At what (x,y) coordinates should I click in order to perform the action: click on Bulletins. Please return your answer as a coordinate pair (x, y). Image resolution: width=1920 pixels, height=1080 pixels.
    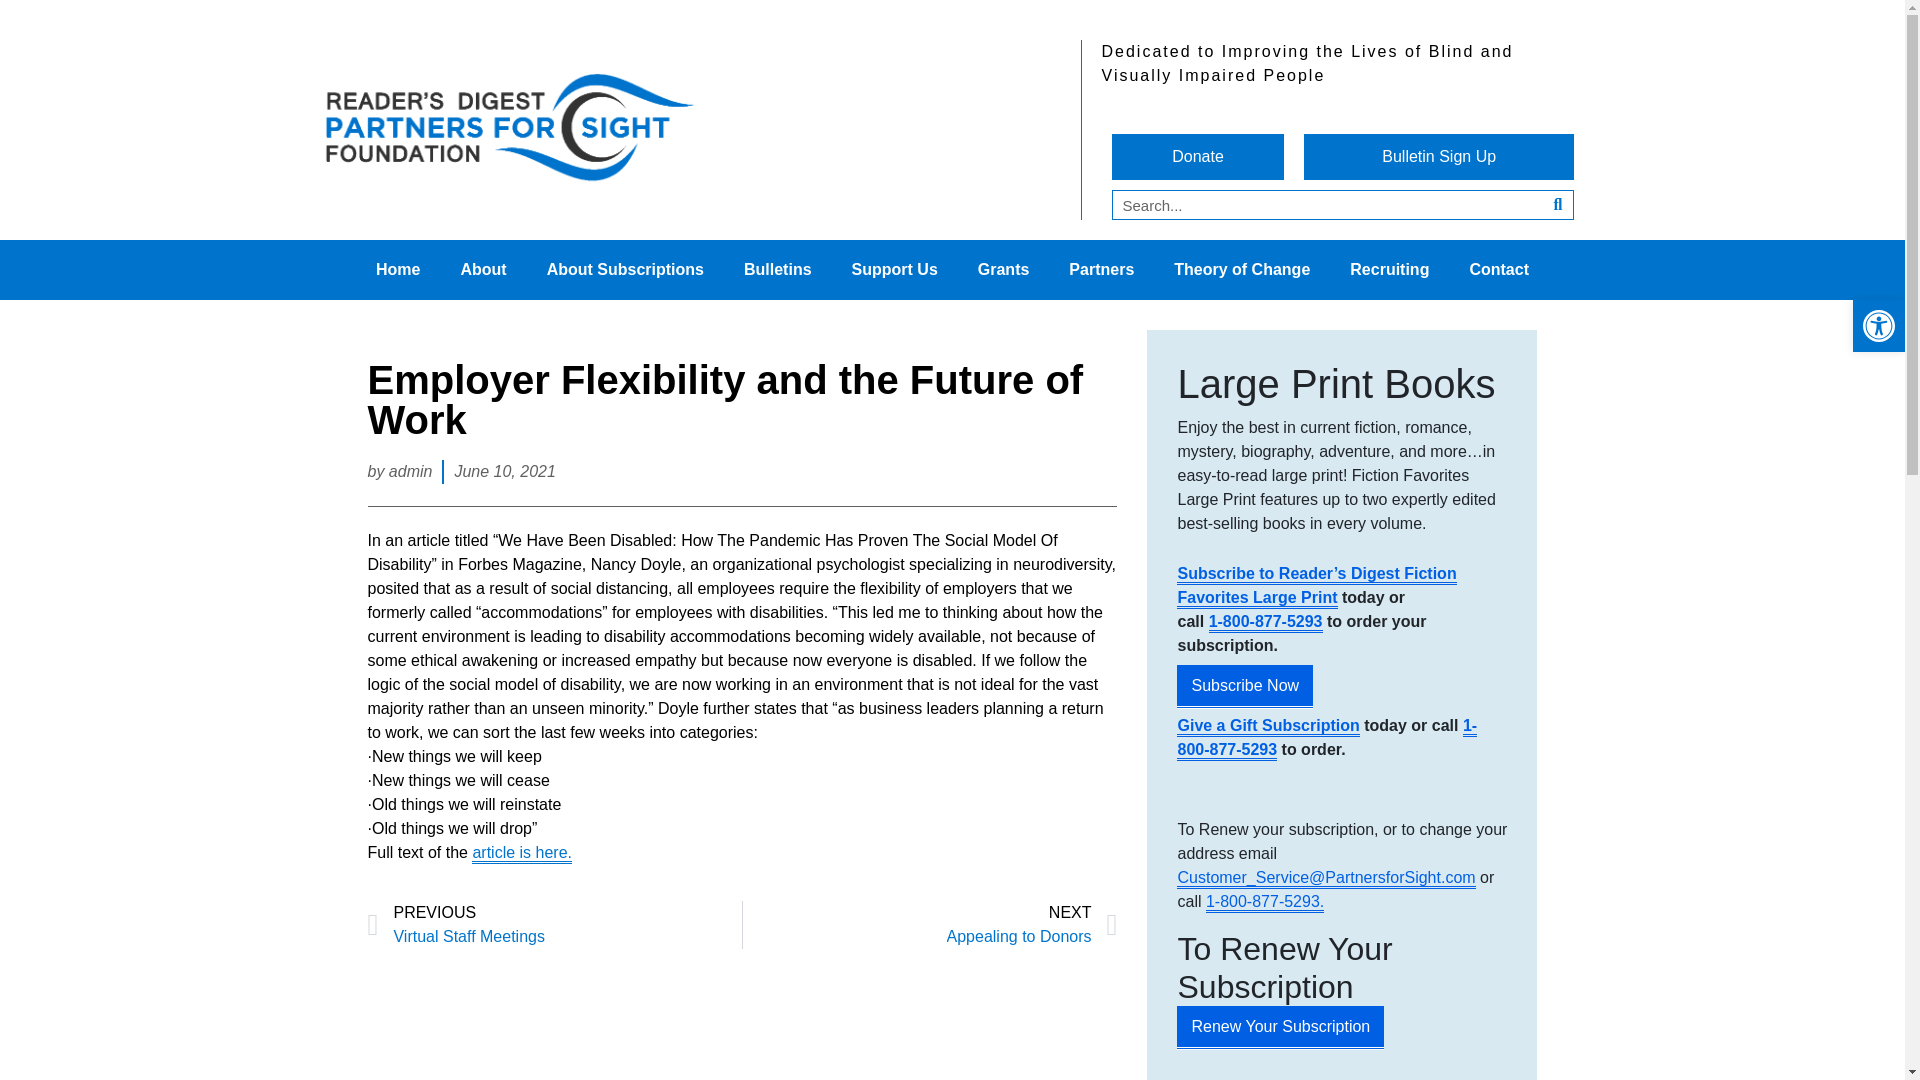
    Looking at the image, I should click on (777, 270).